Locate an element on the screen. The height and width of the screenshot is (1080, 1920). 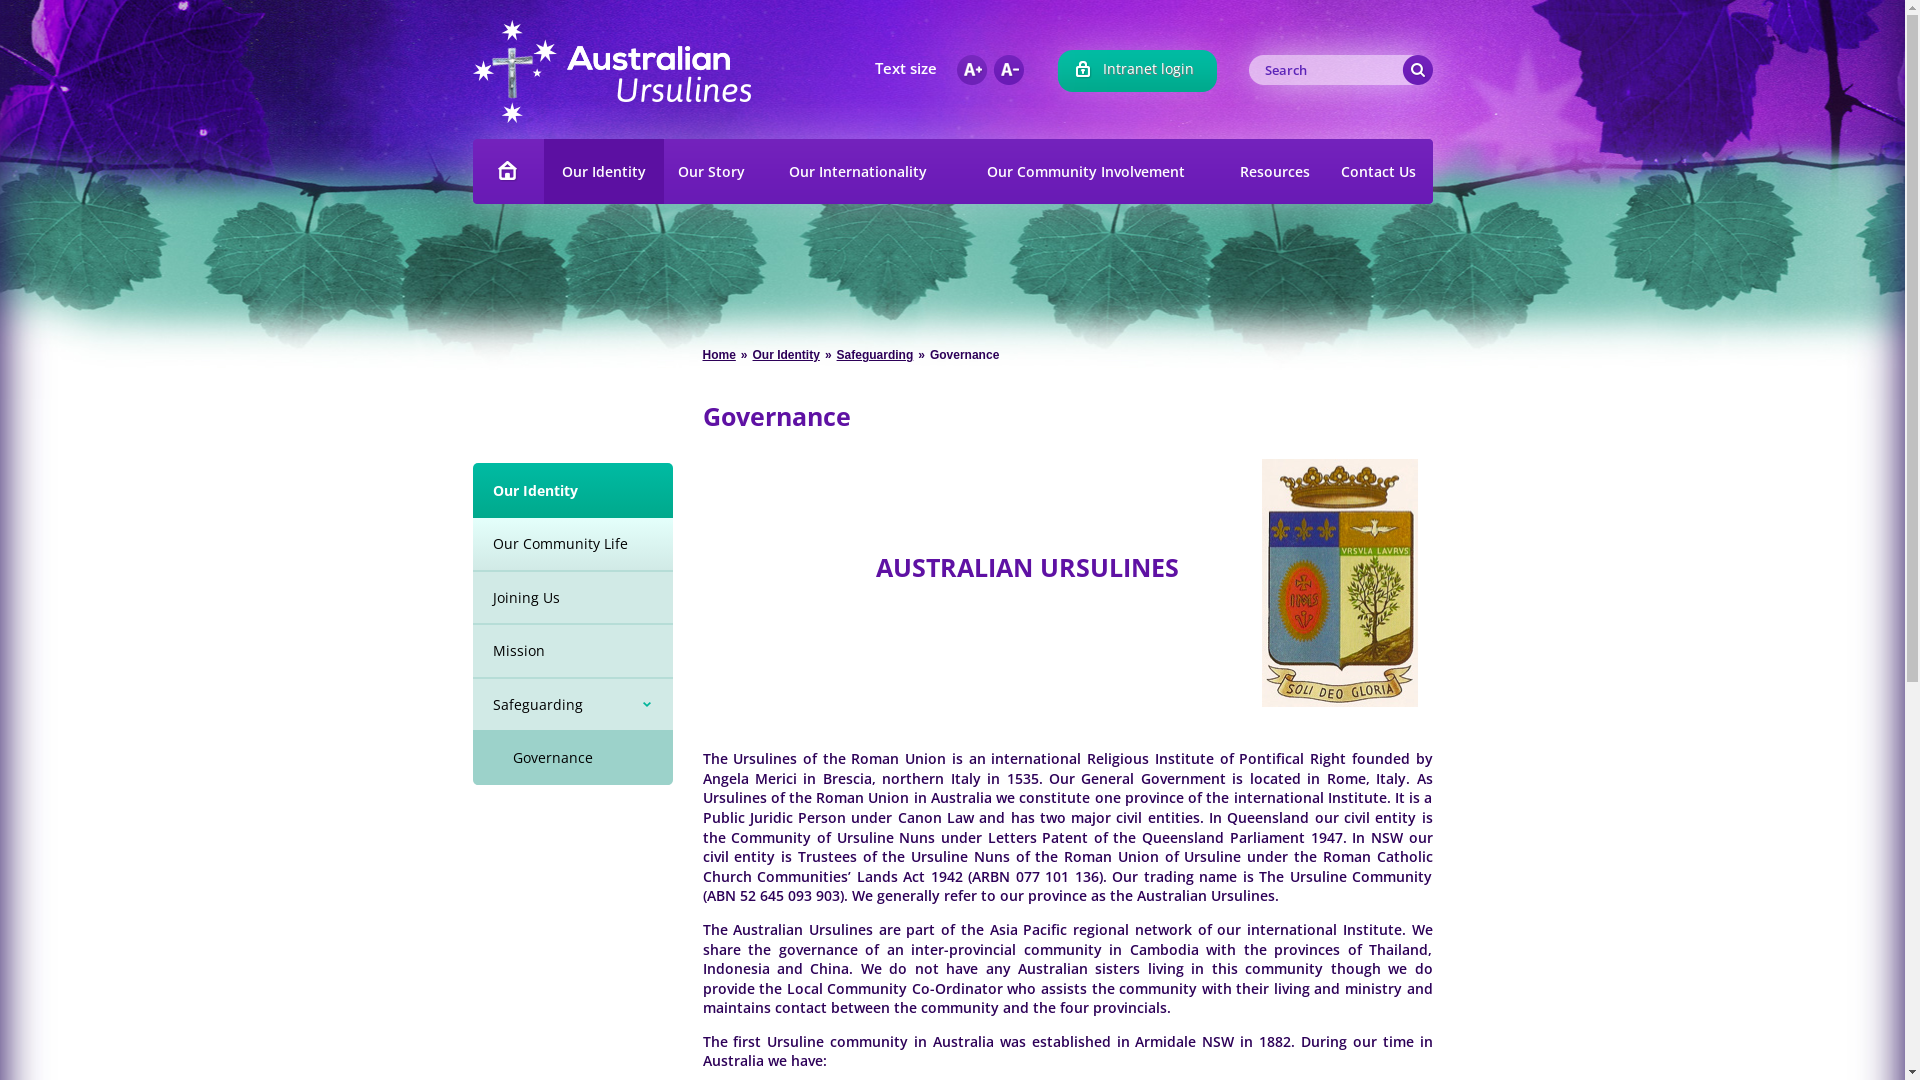
Our Identity is located at coordinates (786, 355).